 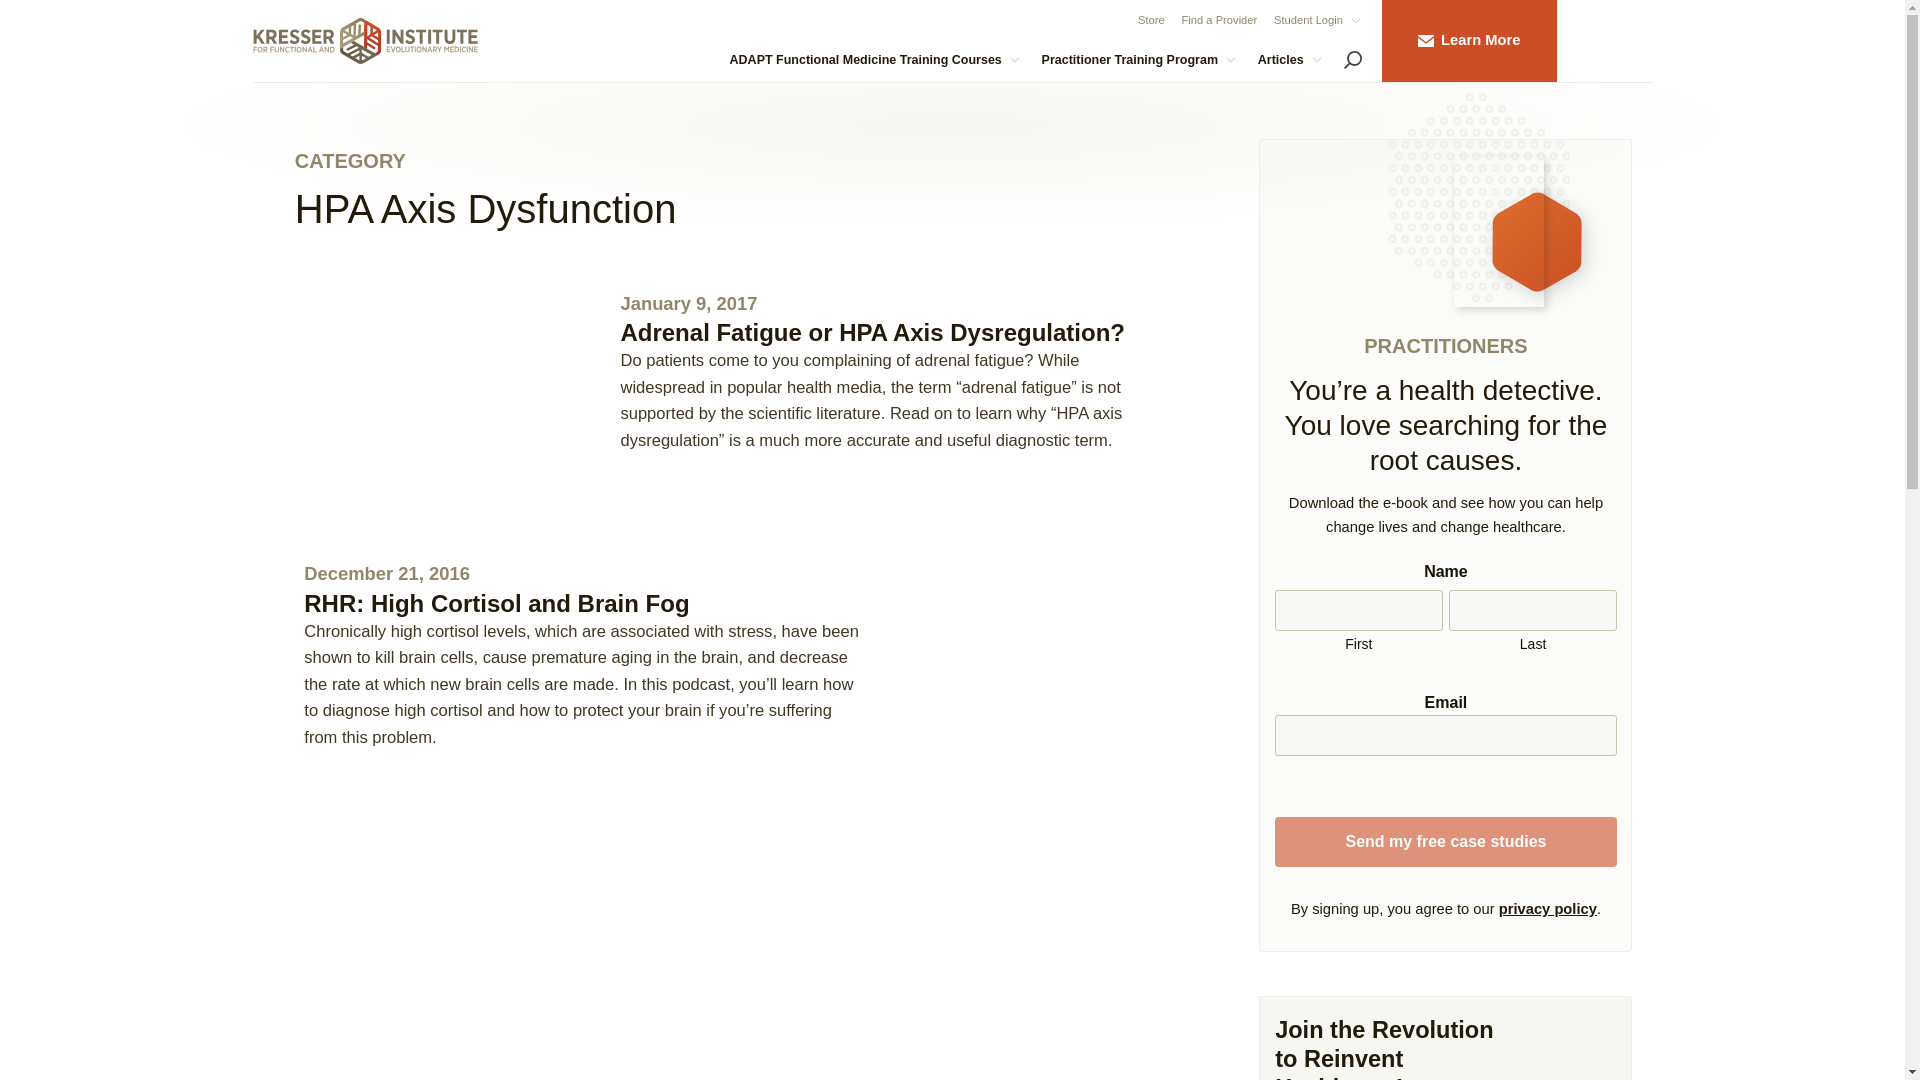 What do you see at coordinates (1152, 21) in the screenshot?
I see `Store` at bounding box center [1152, 21].